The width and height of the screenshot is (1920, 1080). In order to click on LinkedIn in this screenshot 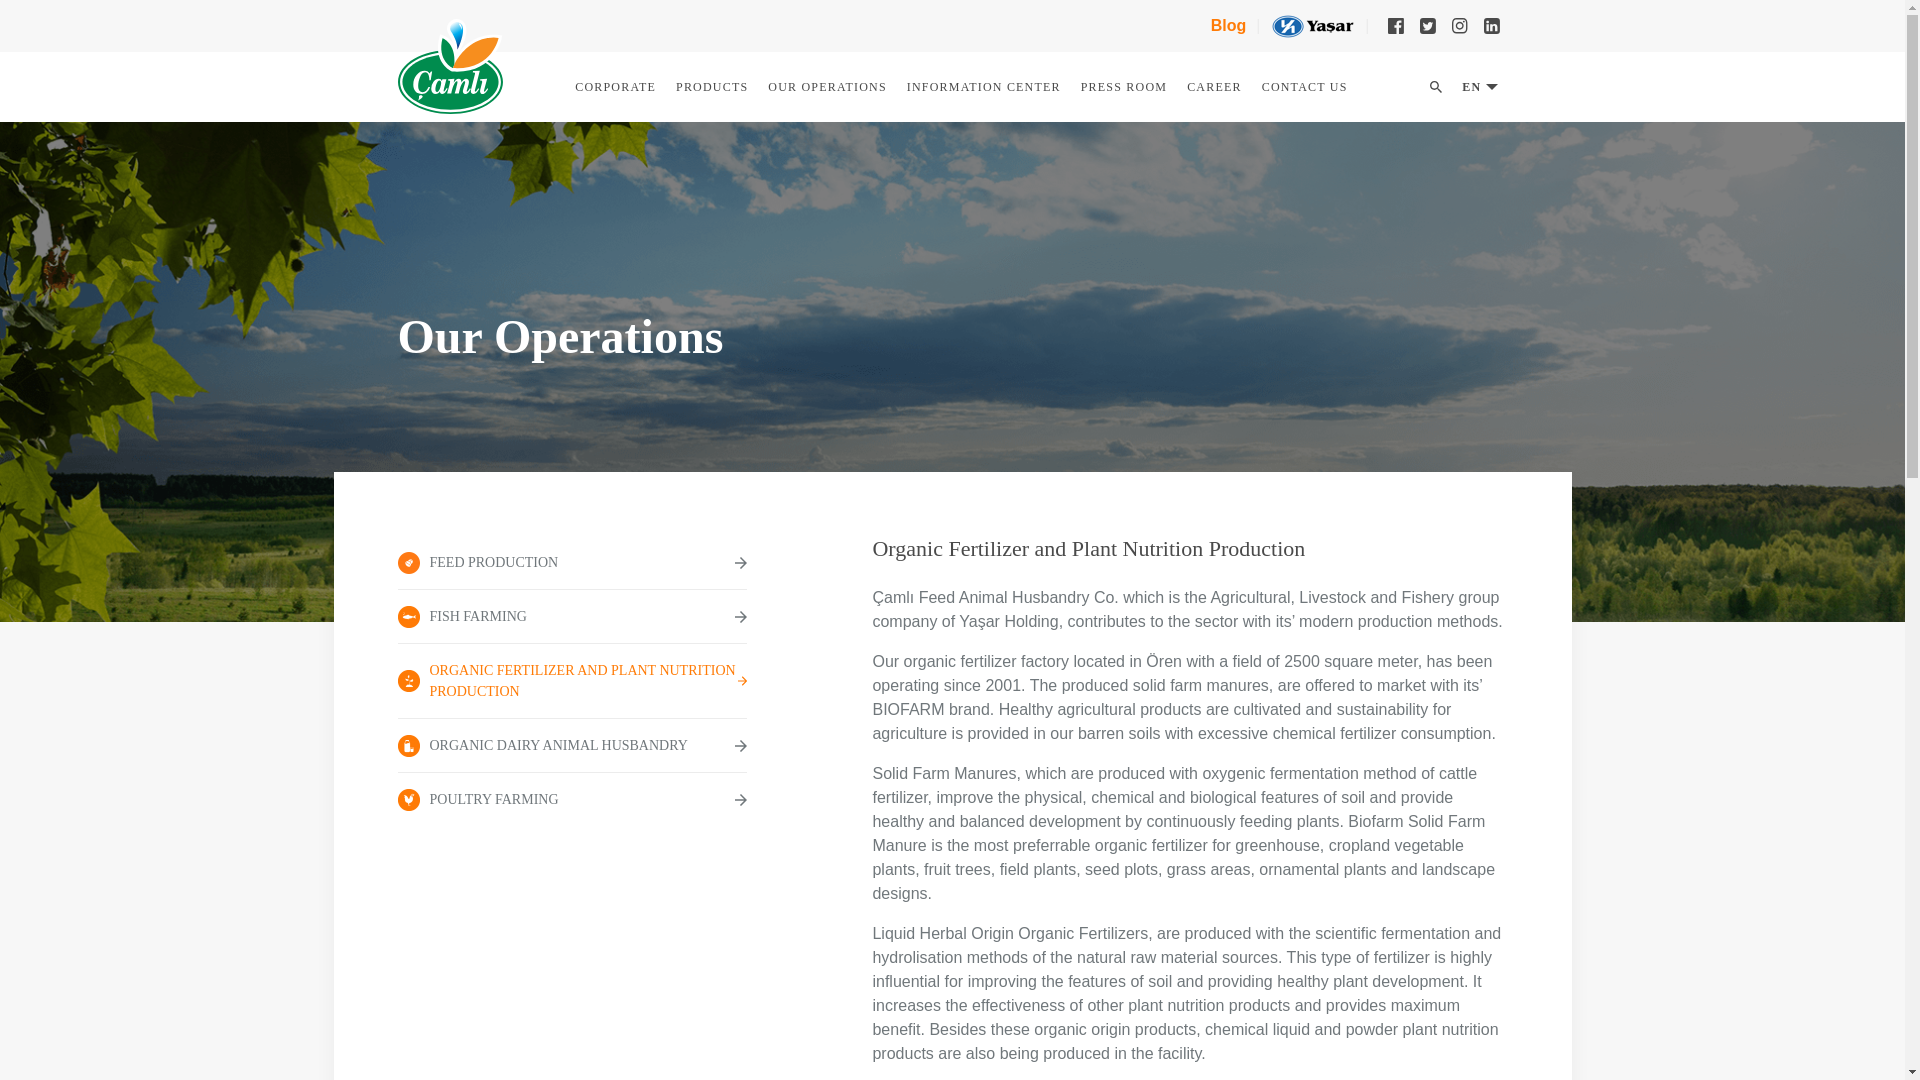, I will do `click(1492, 26)`.